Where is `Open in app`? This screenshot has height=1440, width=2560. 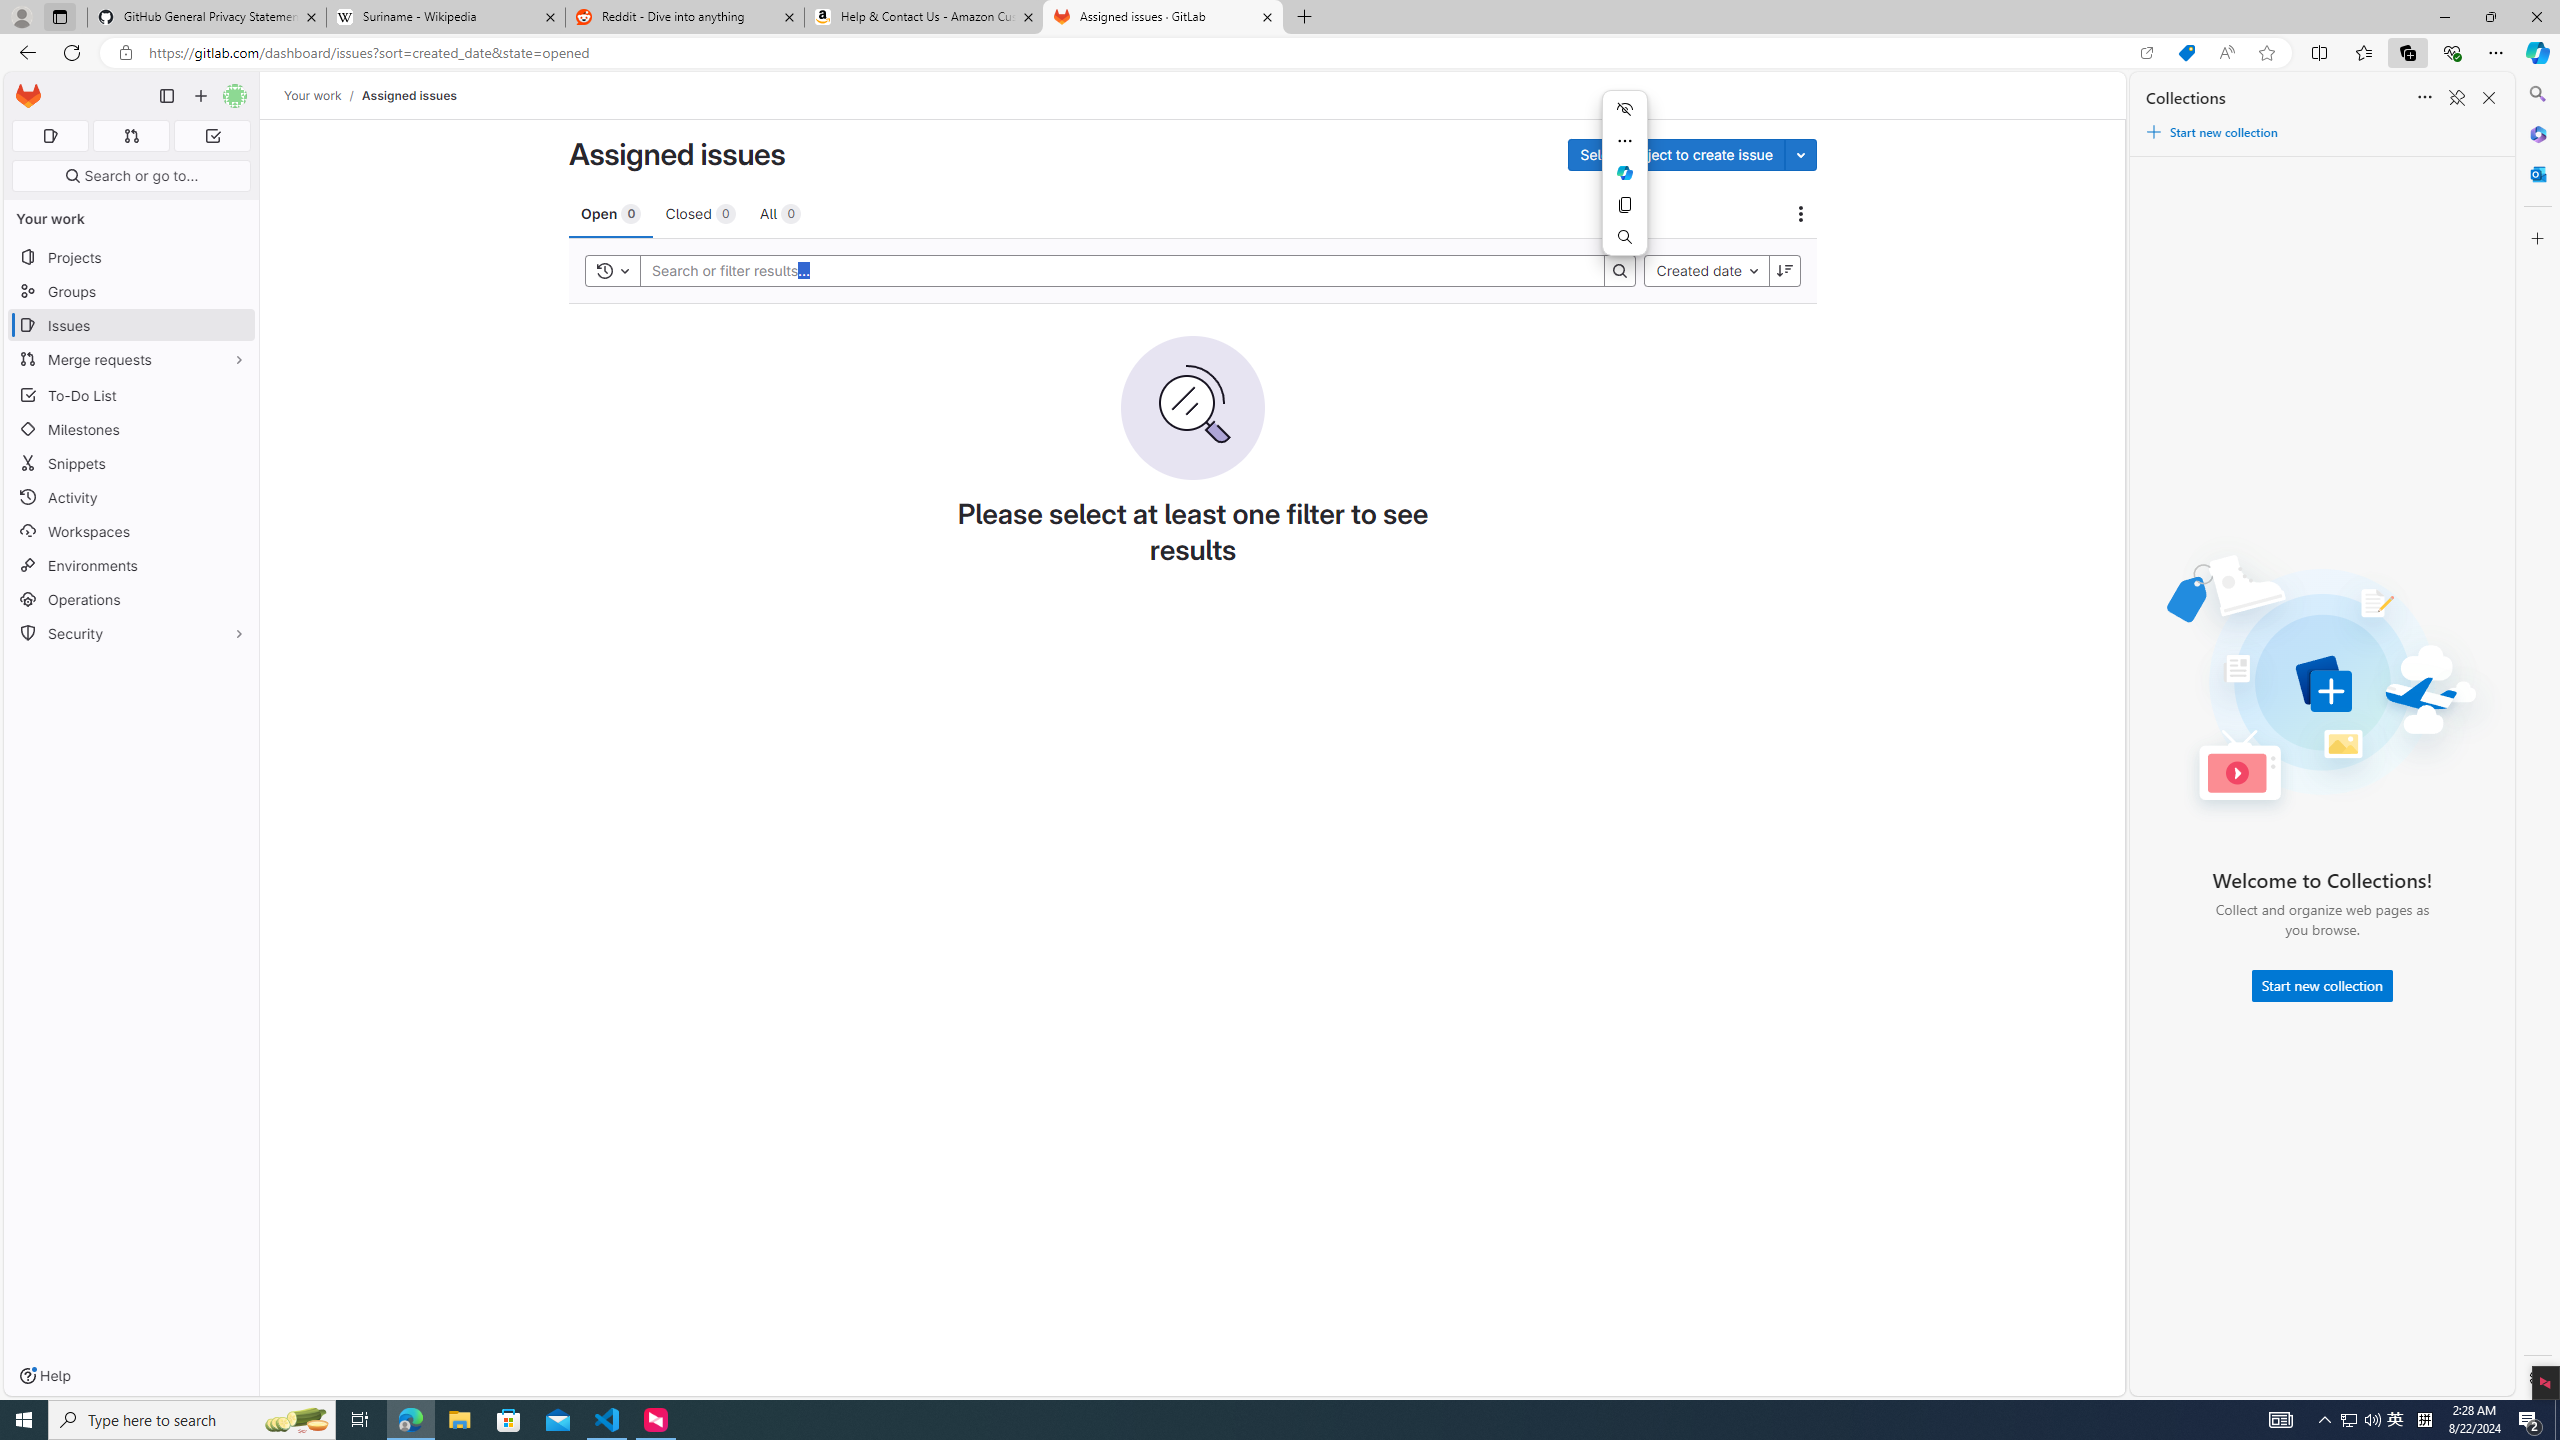
Open in app is located at coordinates (2146, 53).